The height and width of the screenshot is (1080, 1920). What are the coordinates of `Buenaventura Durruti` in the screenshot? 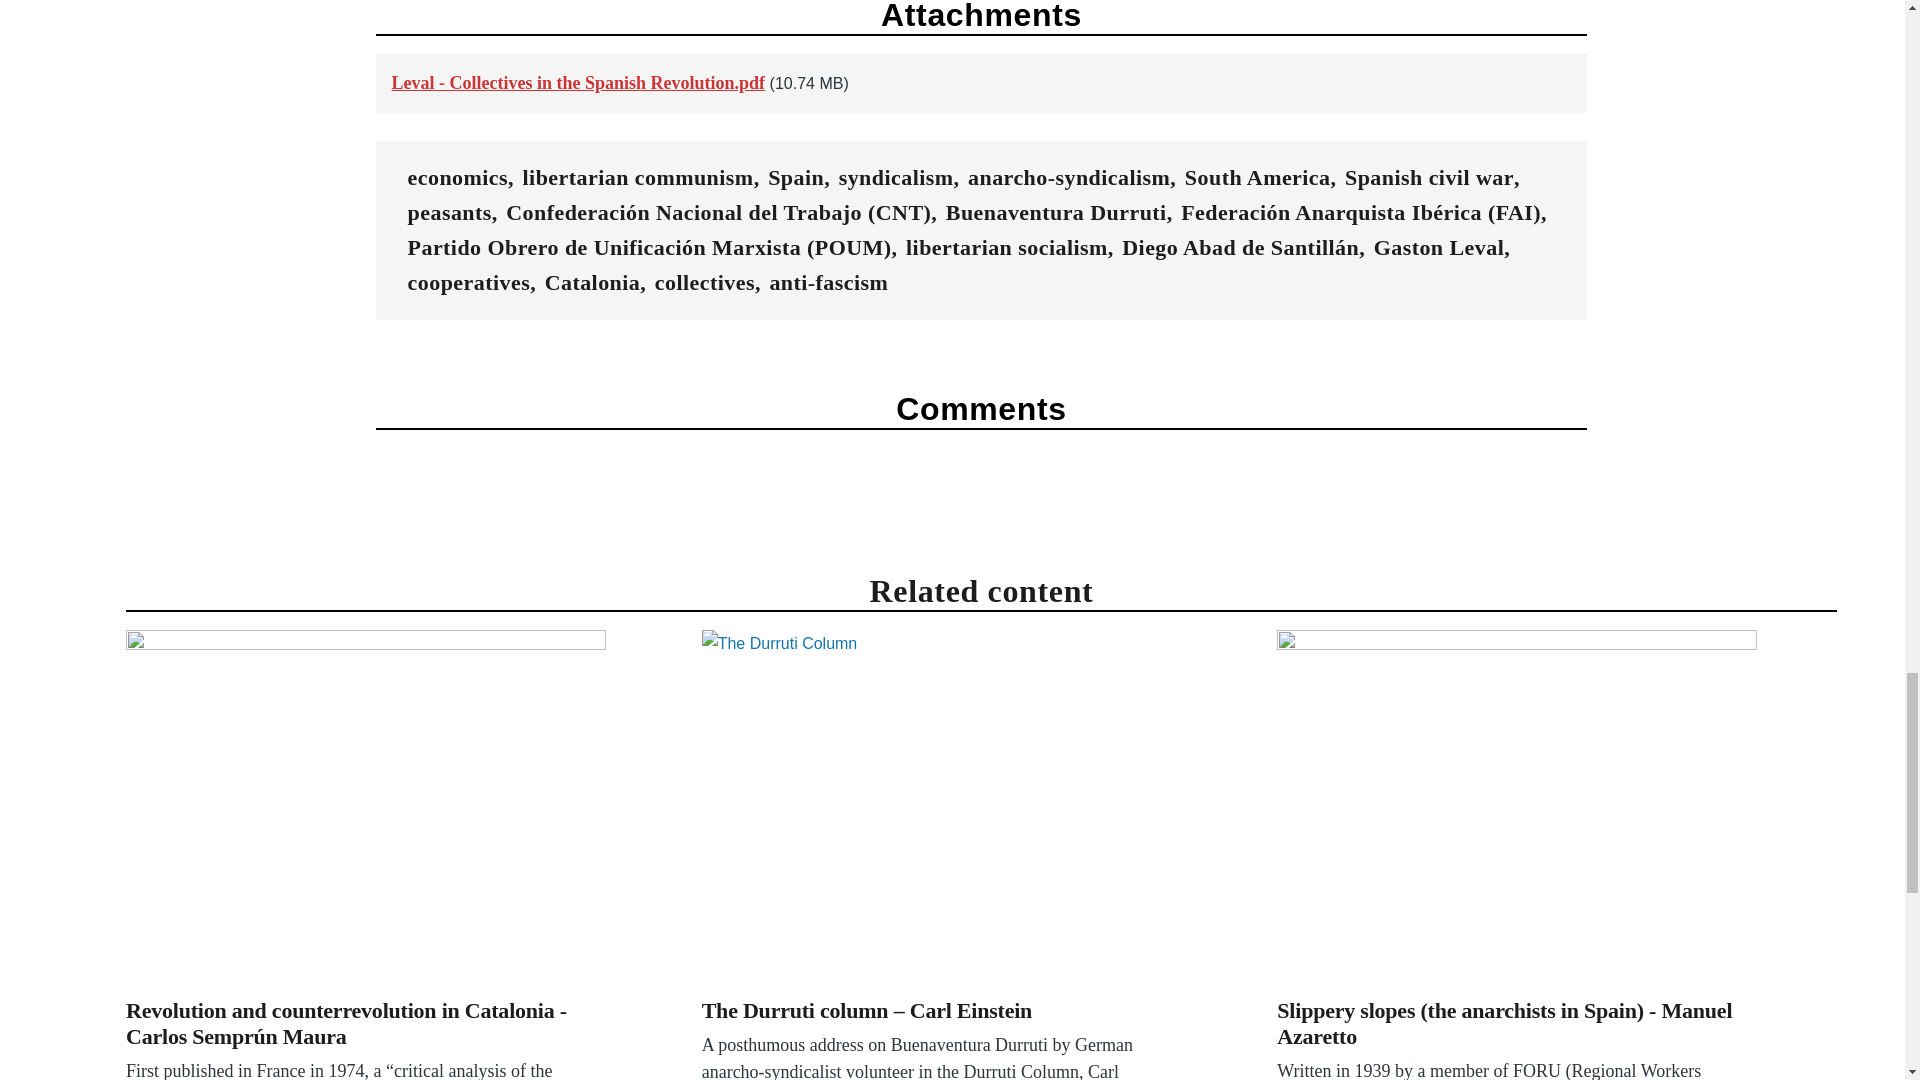 It's located at (1056, 212).